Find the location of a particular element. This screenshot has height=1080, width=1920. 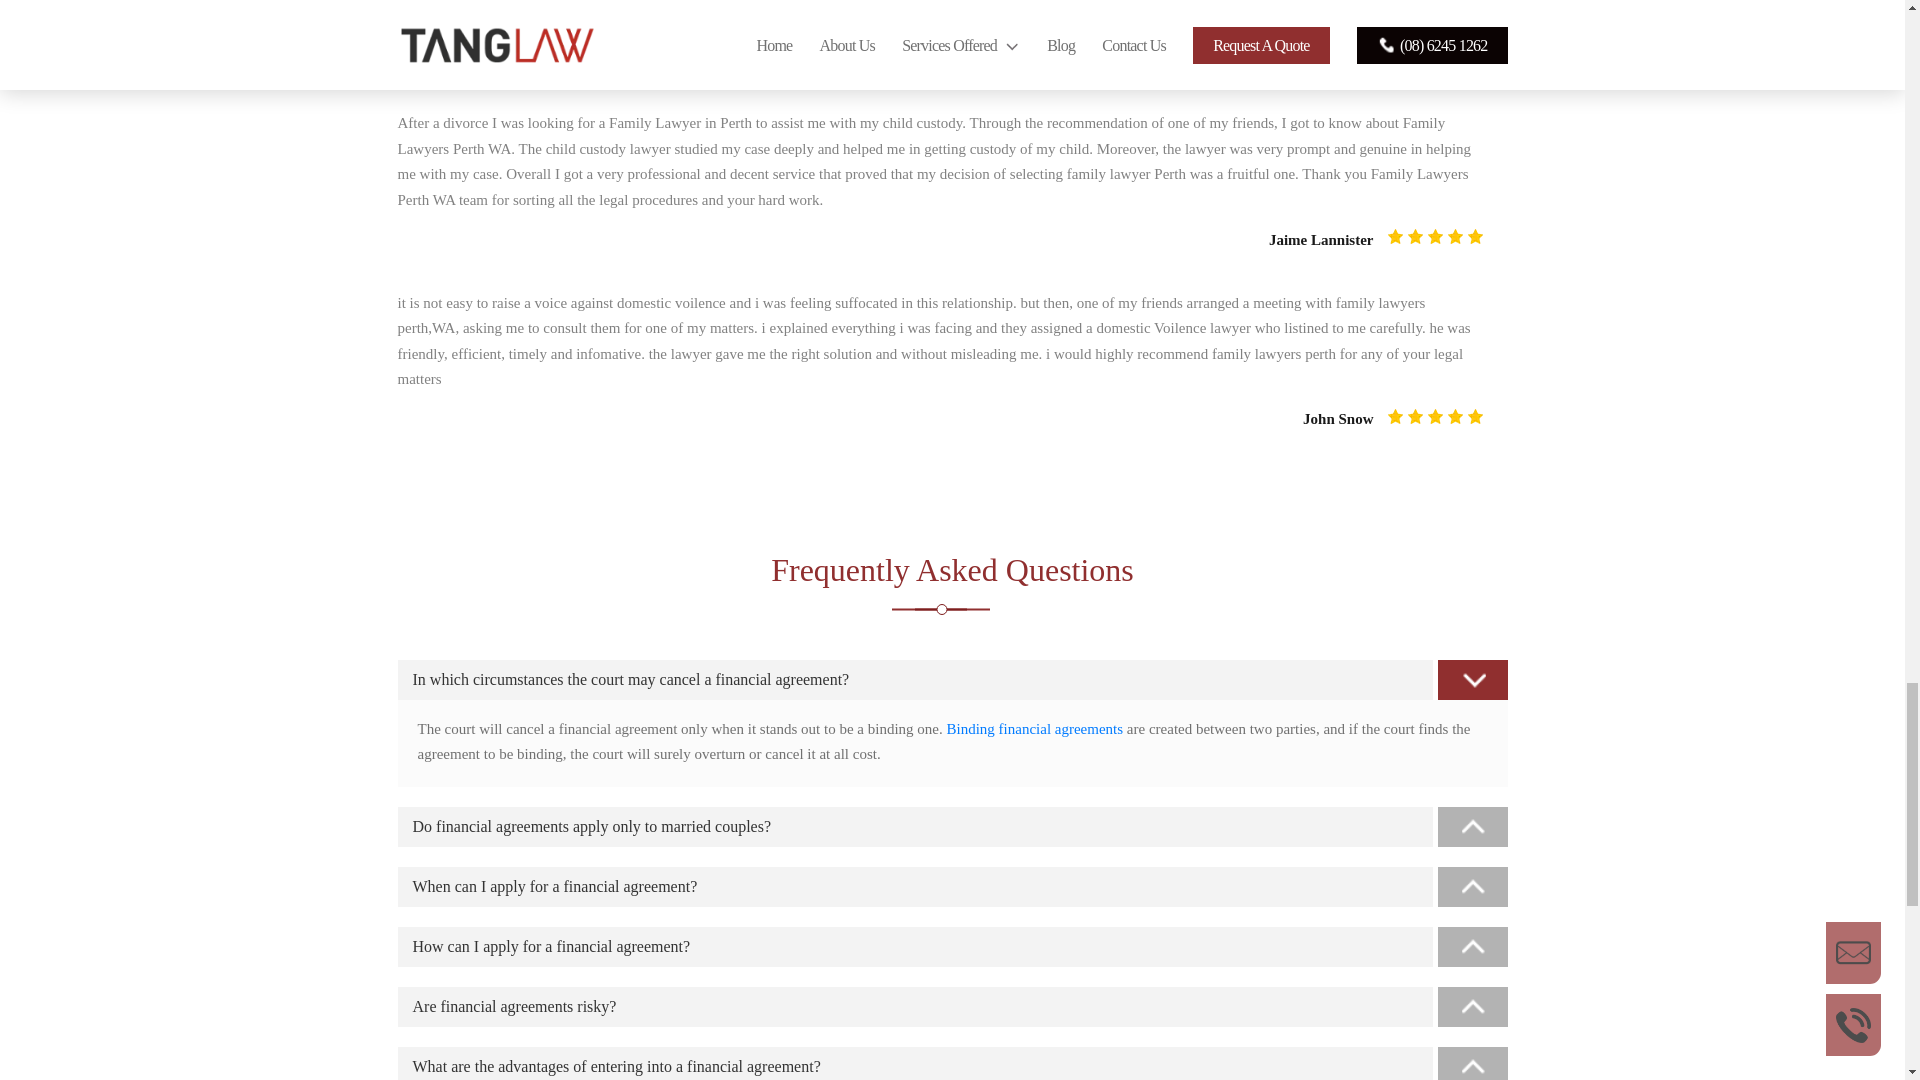

How can I apply for a financial agreement? is located at coordinates (952, 946).